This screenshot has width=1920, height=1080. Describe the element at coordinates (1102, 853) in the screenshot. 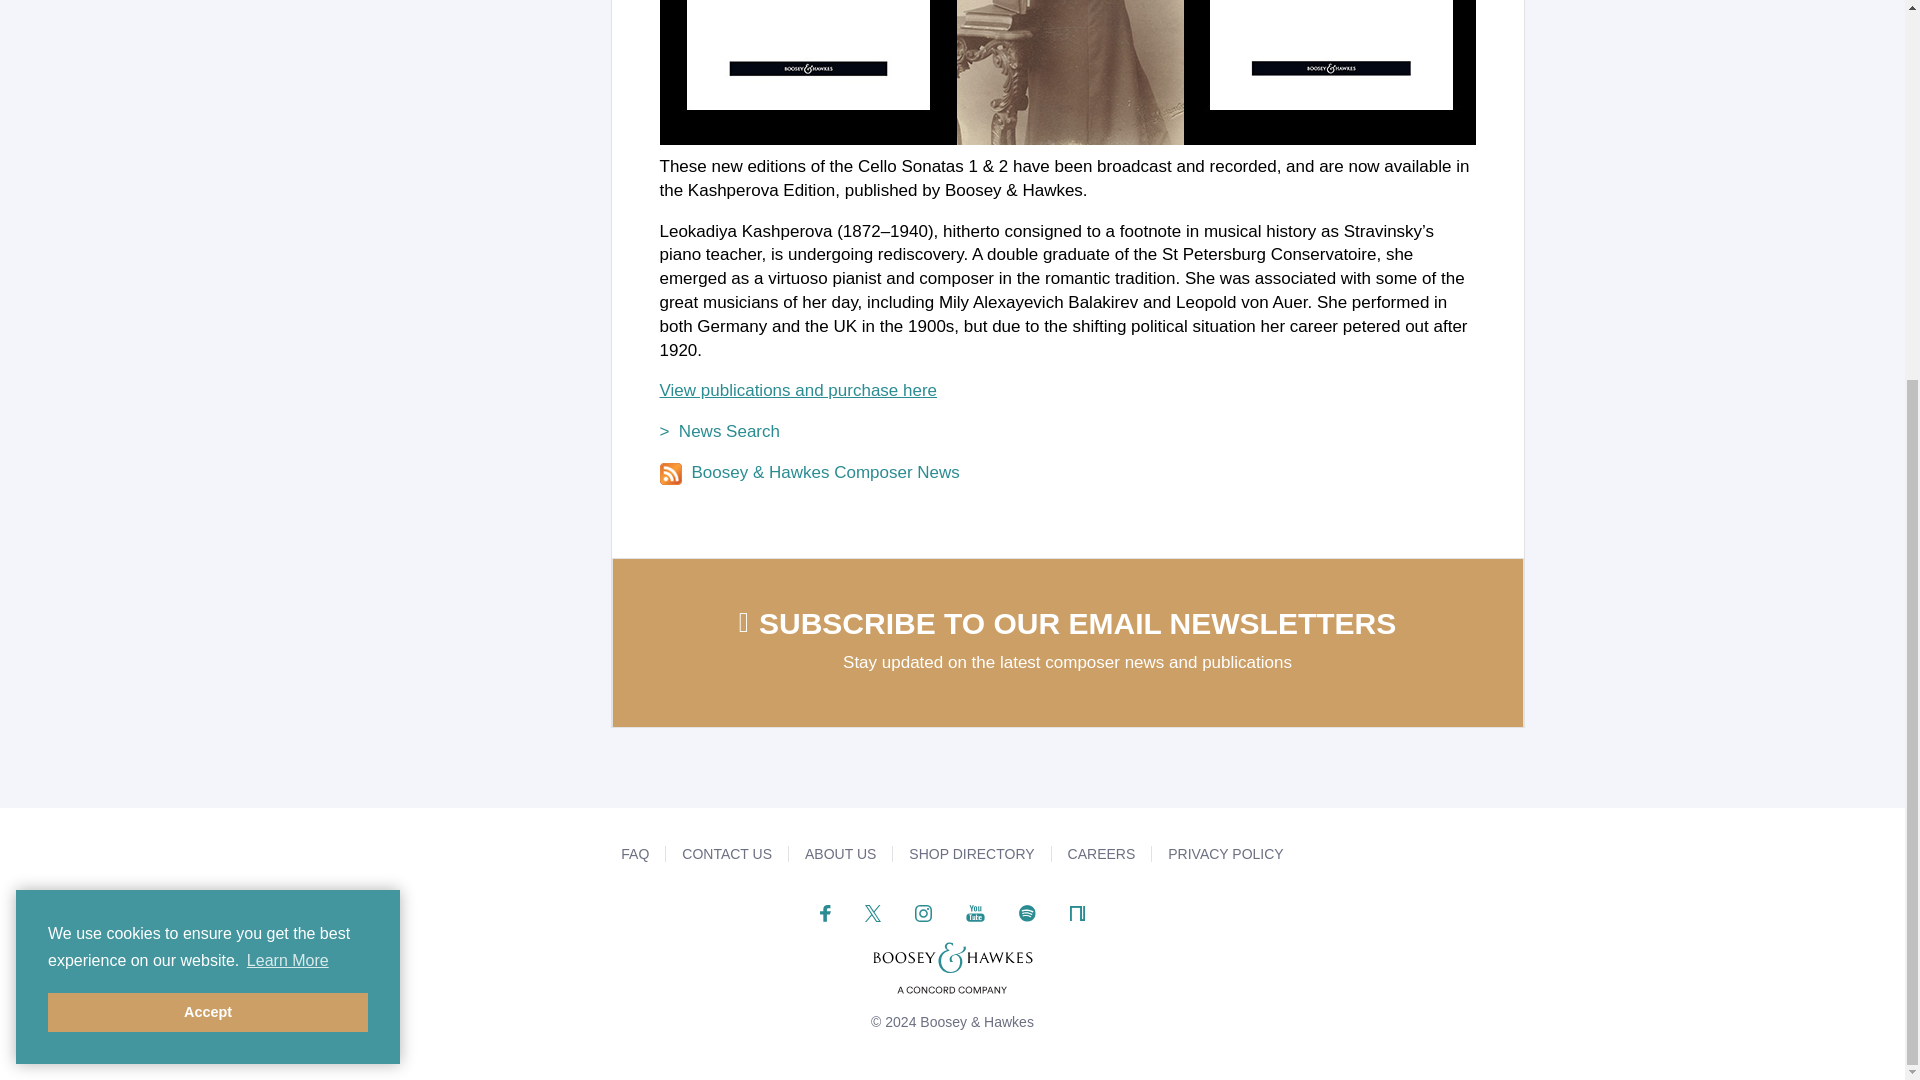

I see `Careers` at that location.